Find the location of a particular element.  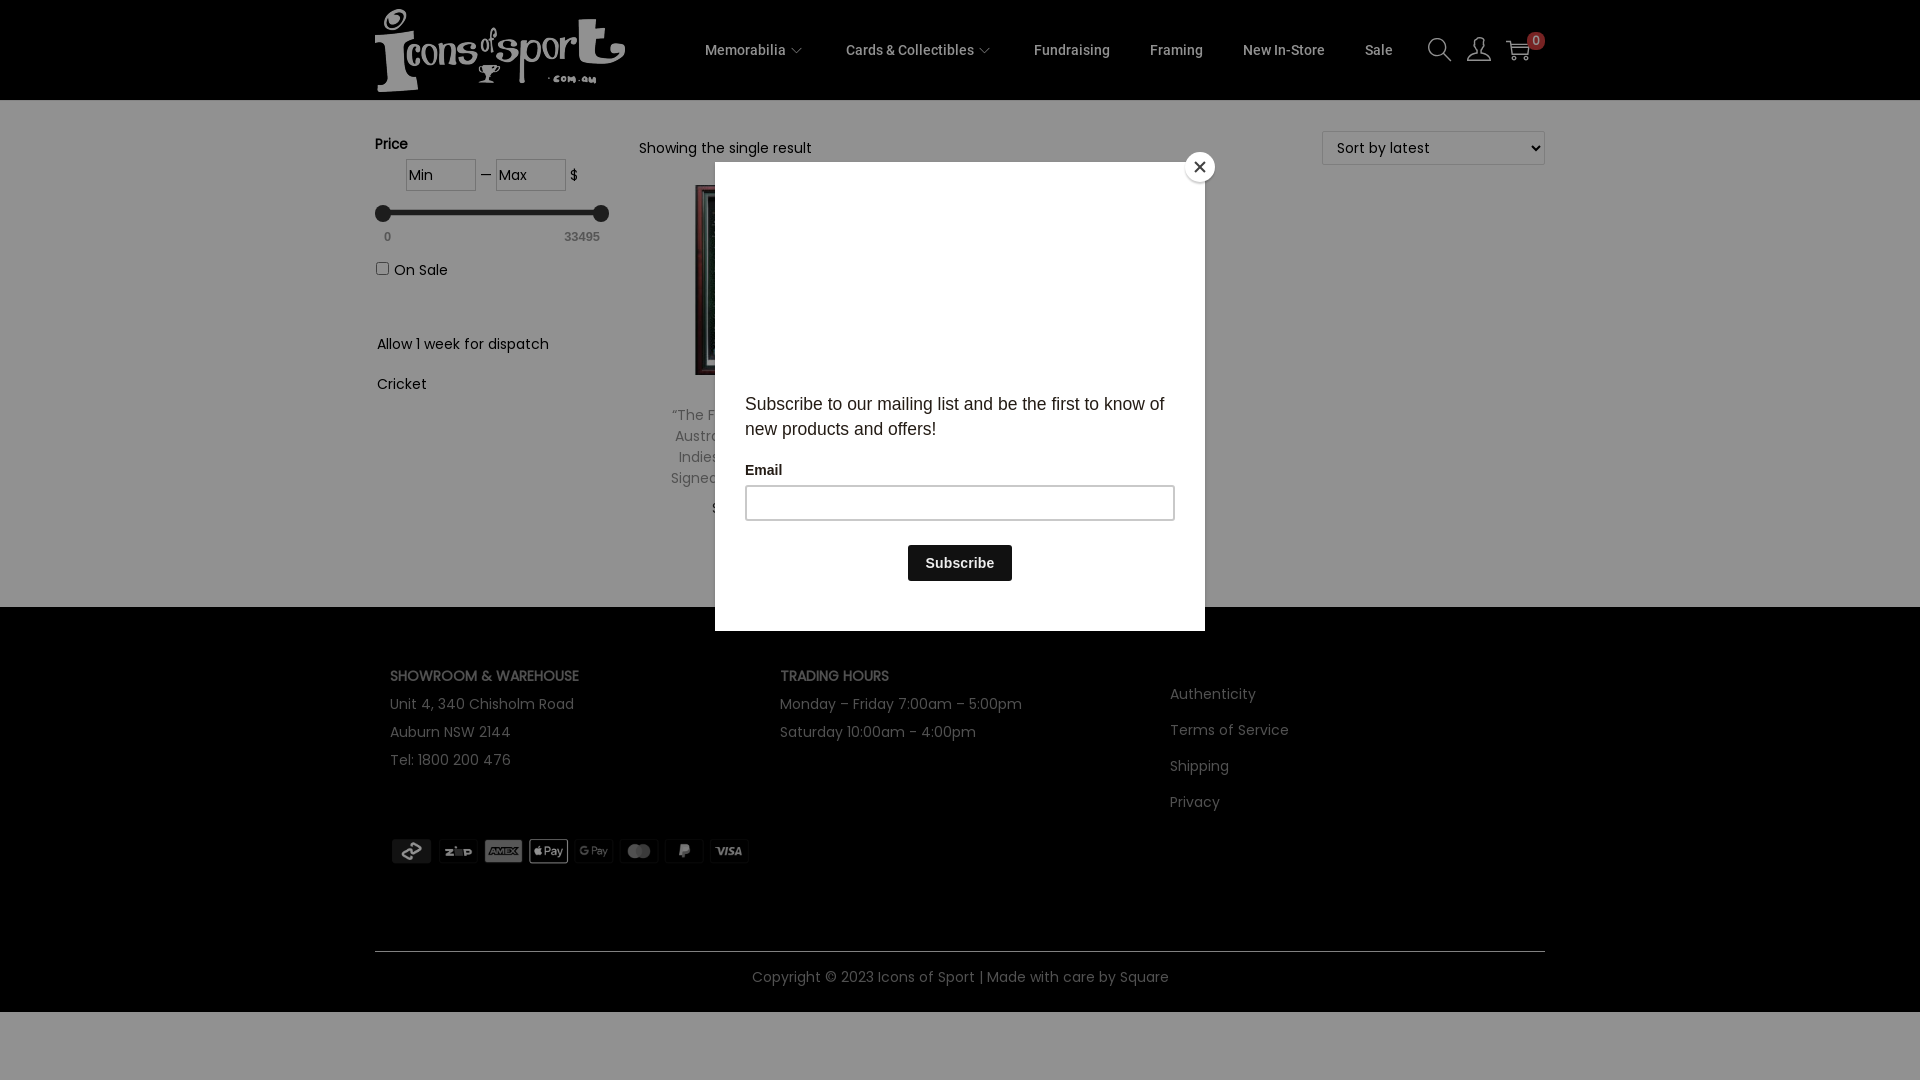

On Sale is located at coordinates (421, 270).